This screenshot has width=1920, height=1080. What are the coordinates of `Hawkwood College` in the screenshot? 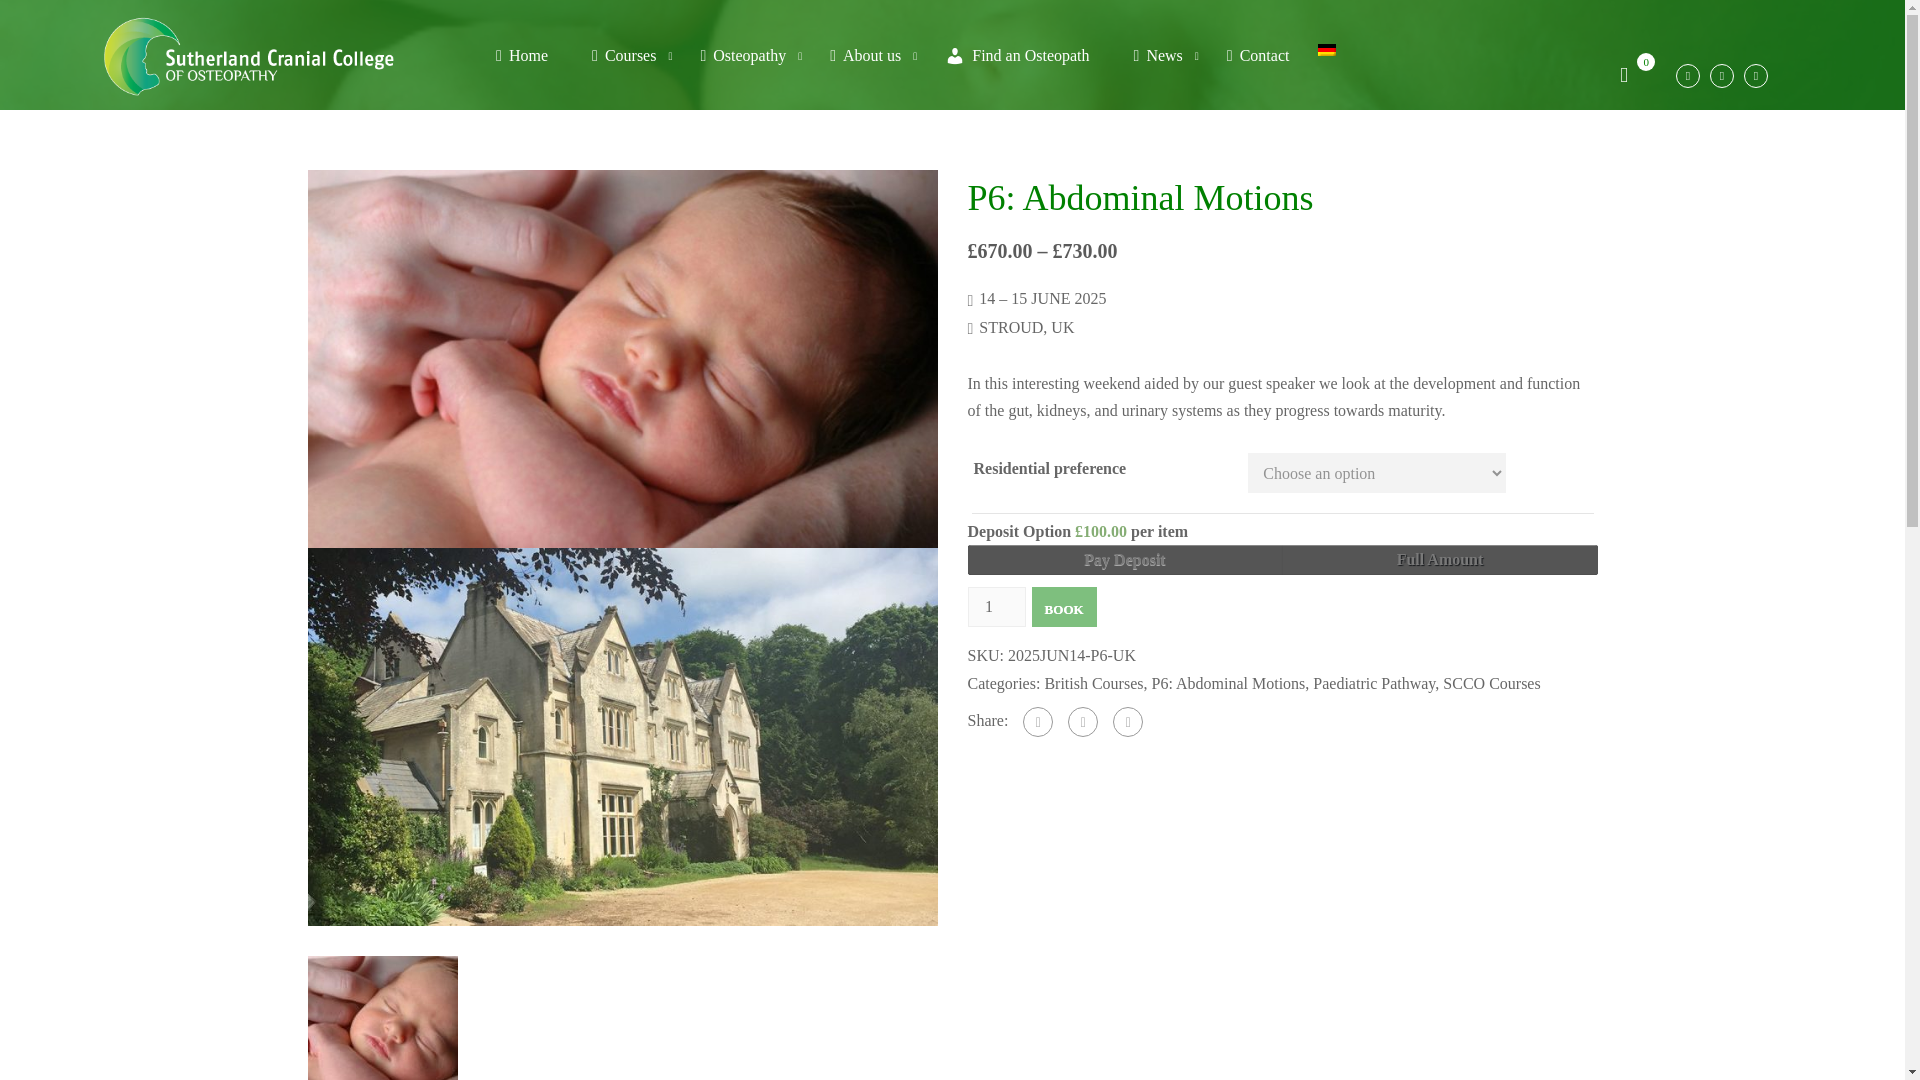 It's located at (622, 735).